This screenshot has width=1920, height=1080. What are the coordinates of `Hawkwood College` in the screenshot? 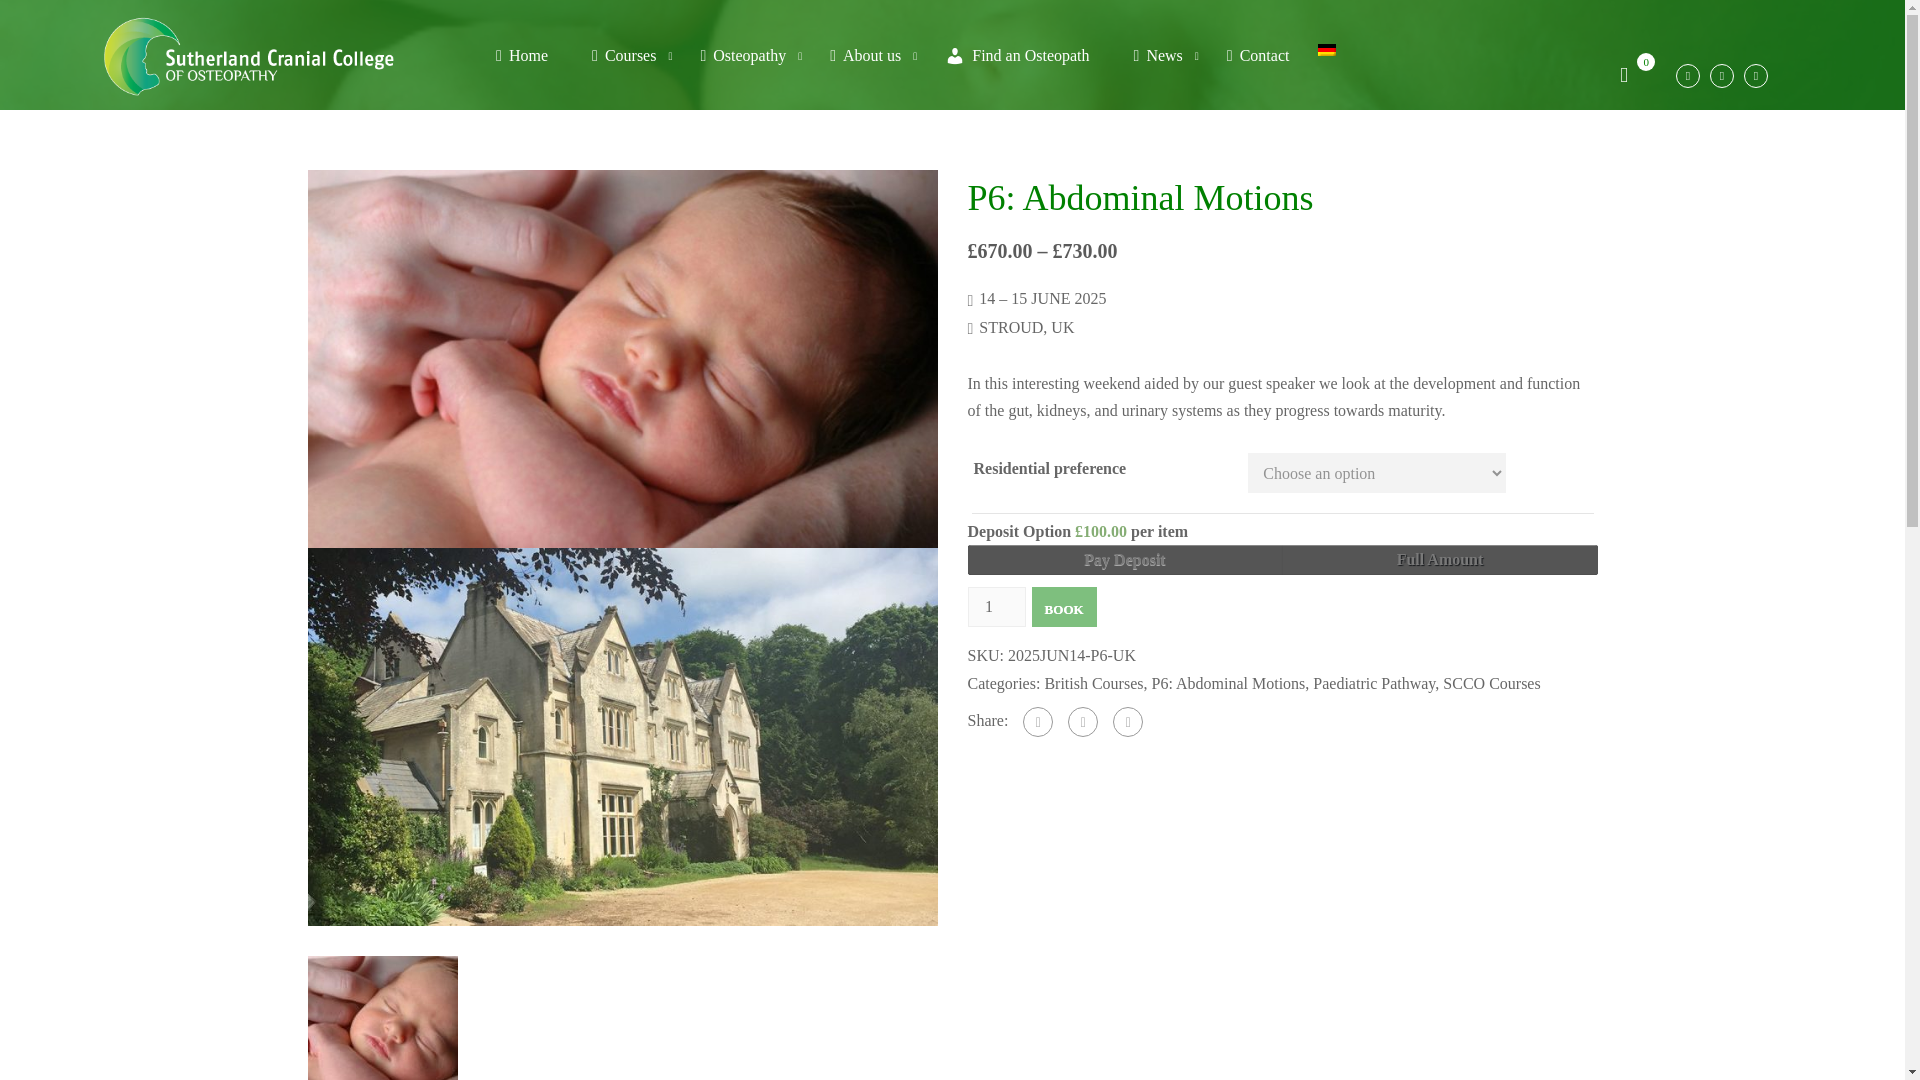 It's located at (622, 735).